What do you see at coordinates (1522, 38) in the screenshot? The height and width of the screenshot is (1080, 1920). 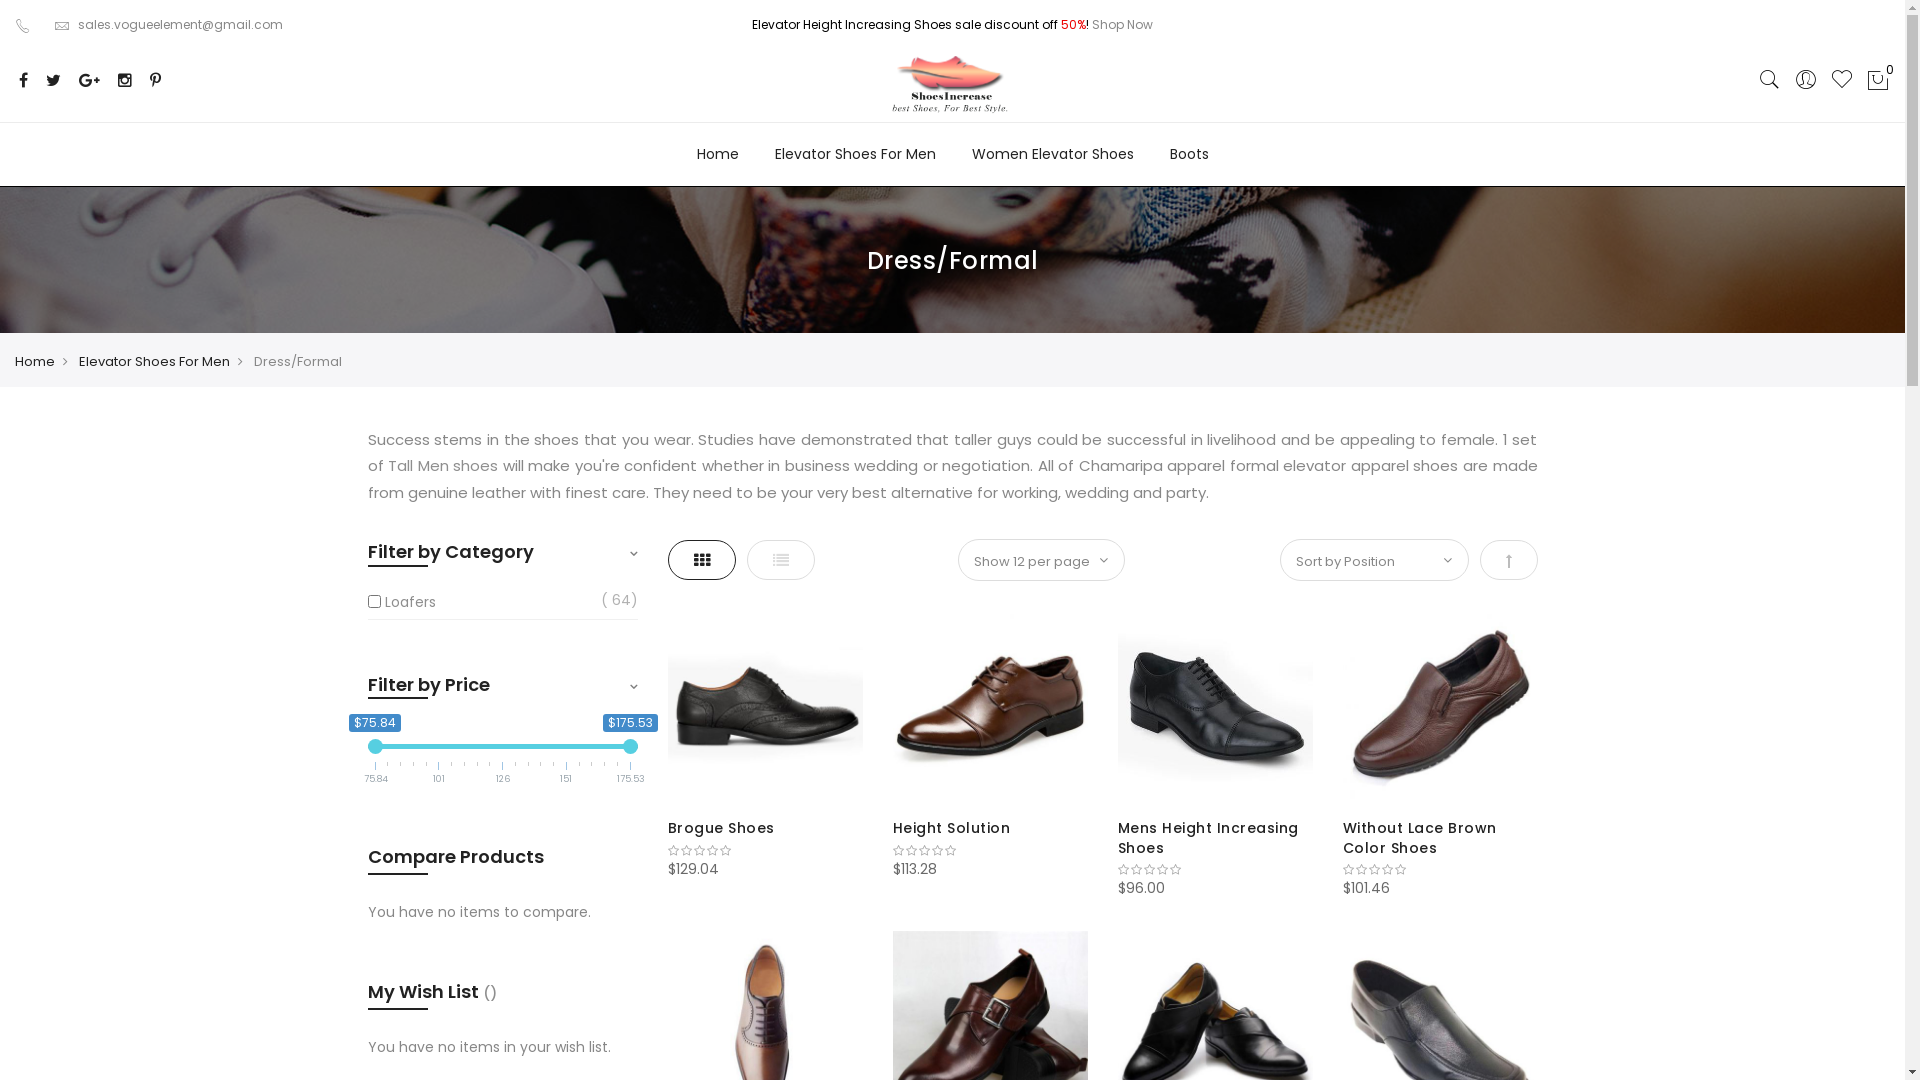 I see `Menu` at bounding box center [1522, 38].